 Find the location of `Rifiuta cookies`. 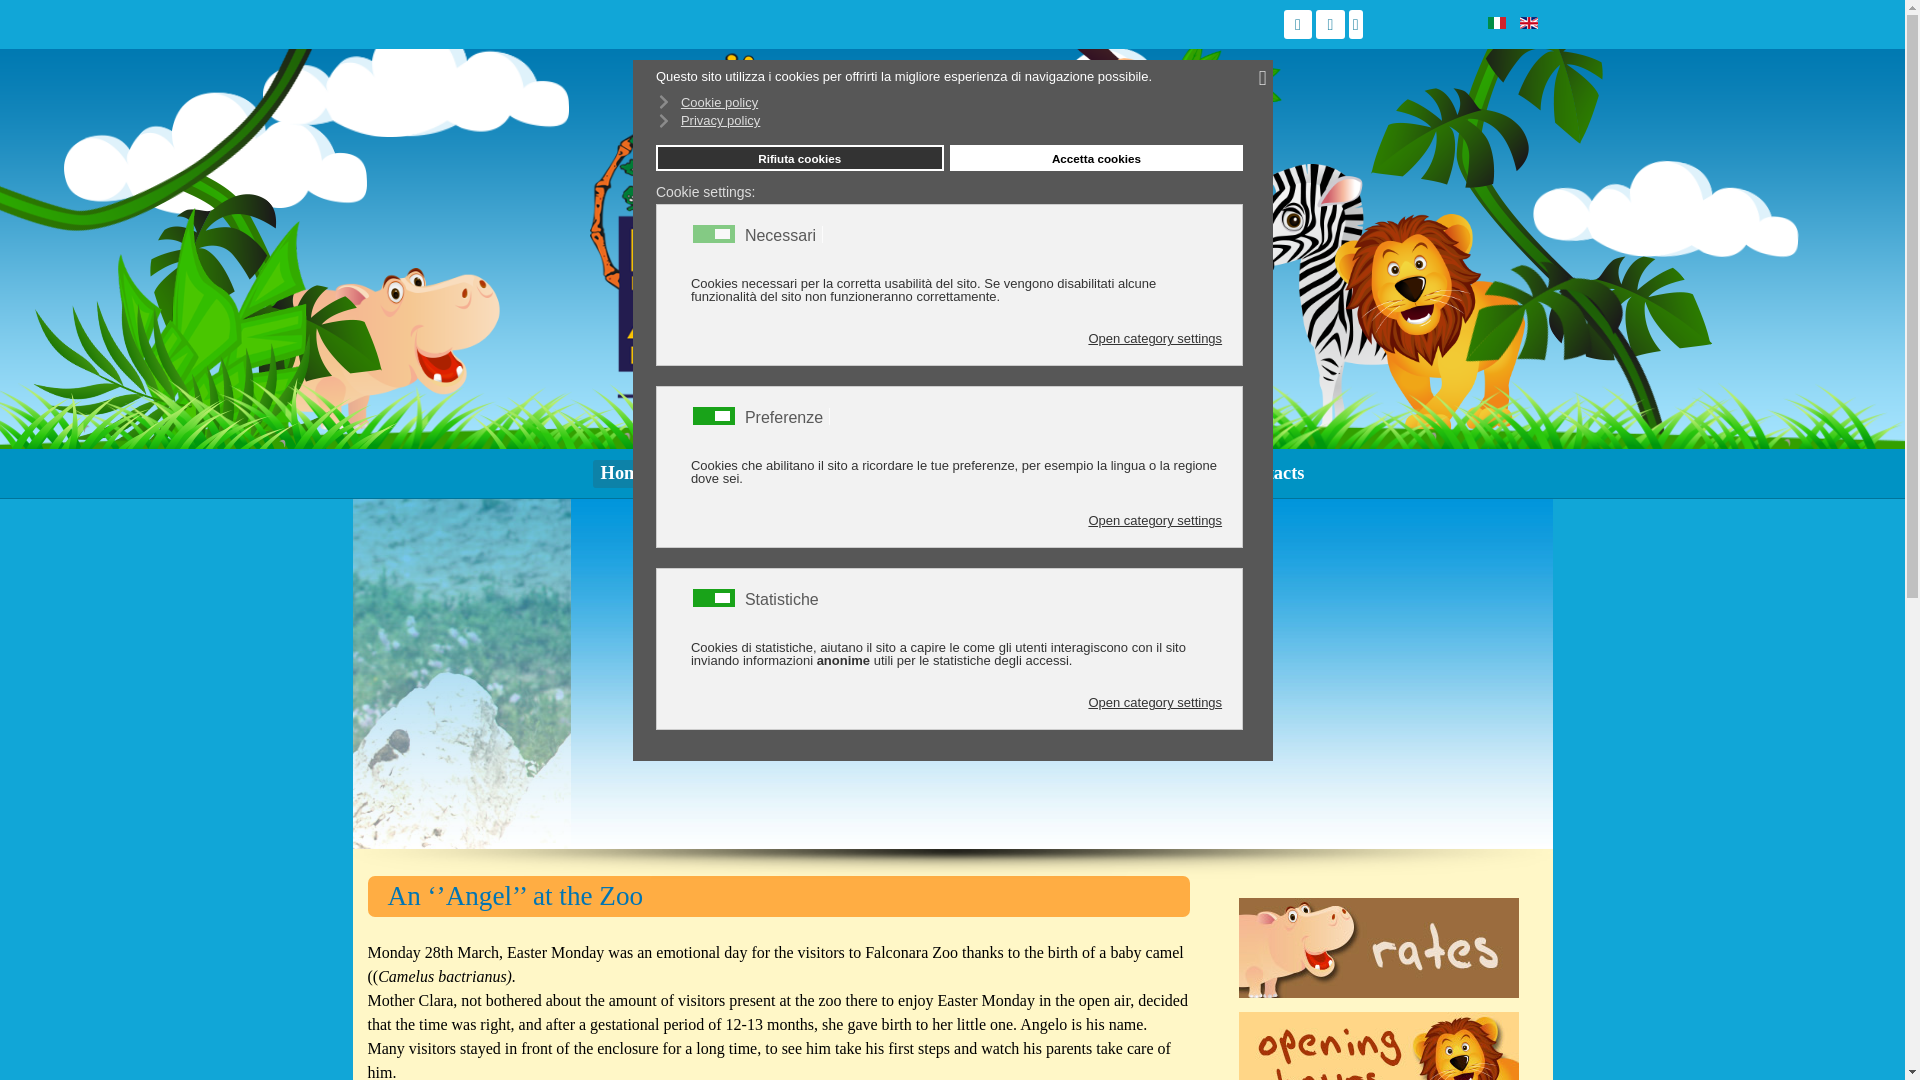

Rifiuta cookies is located at coordinates (800, 157).